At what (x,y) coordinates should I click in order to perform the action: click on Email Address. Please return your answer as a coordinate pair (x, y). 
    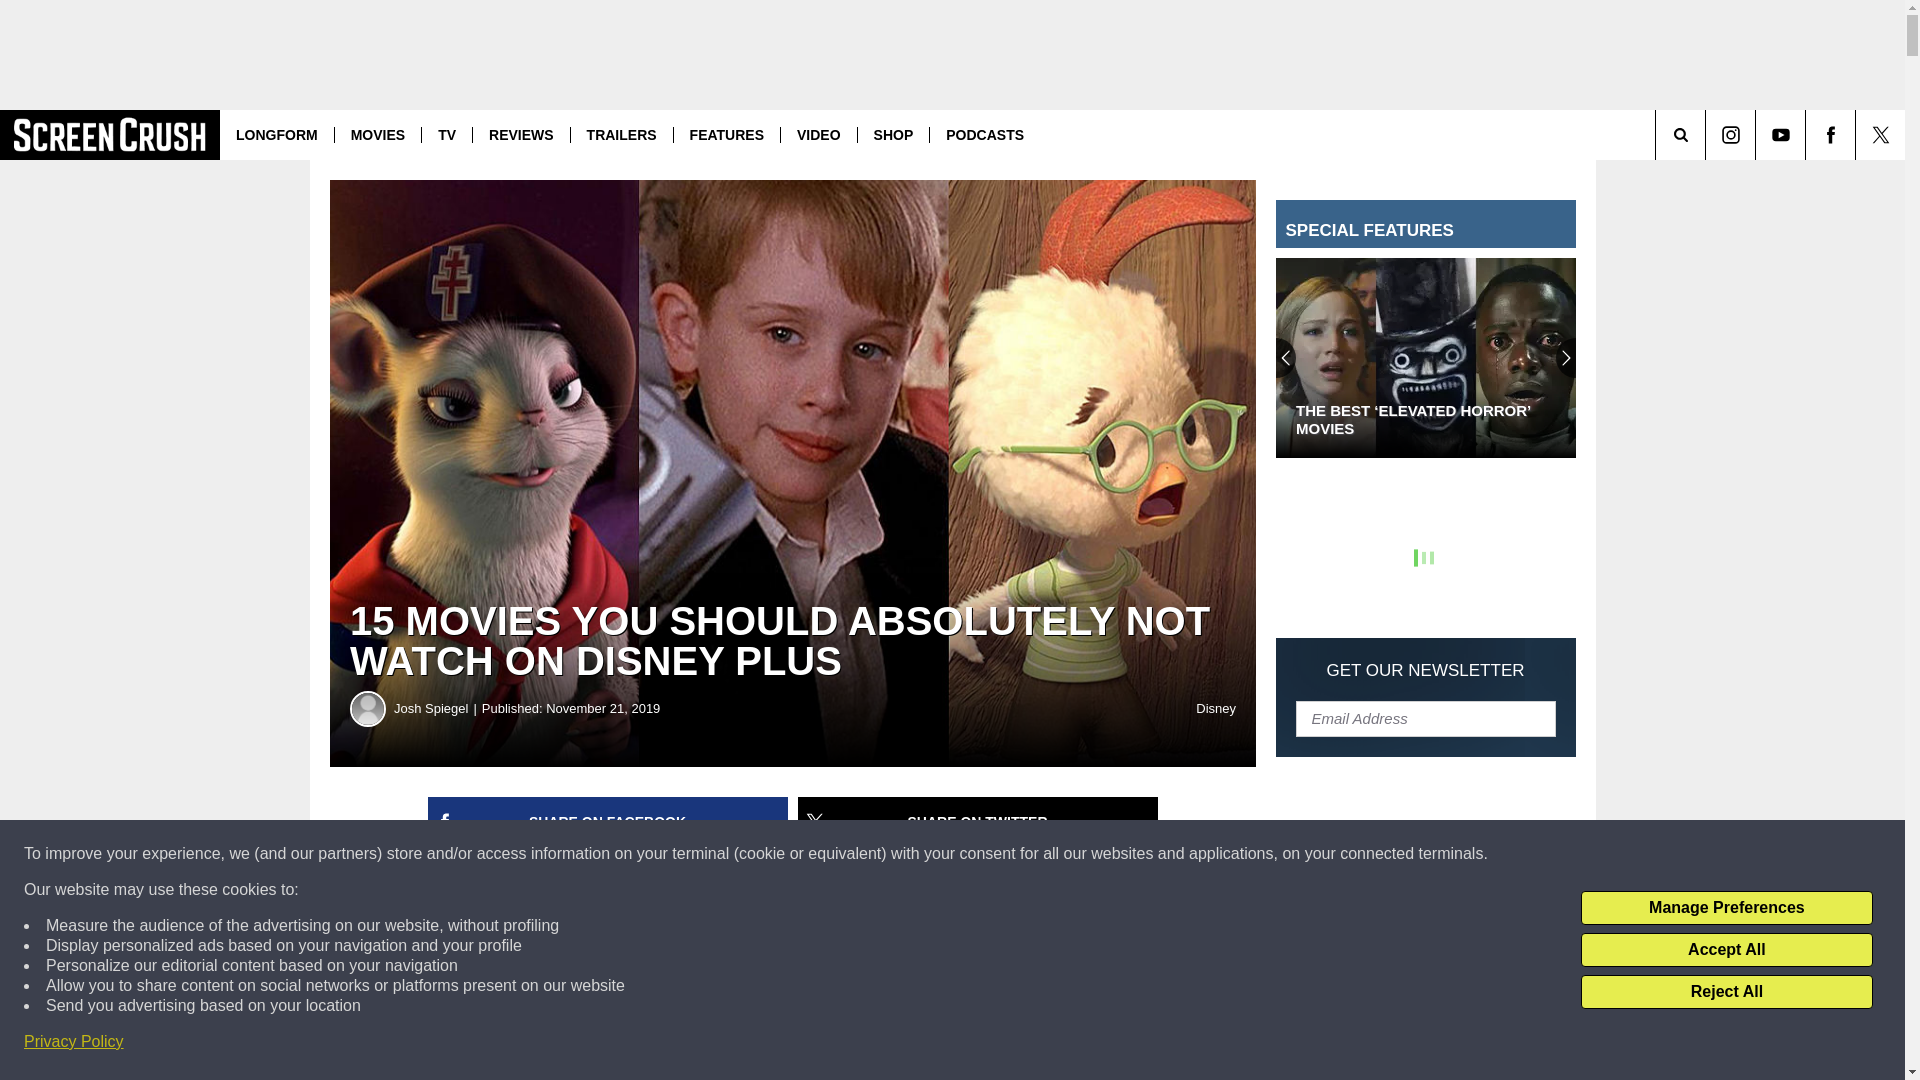
    Looking at the image, I should click on (1426, 717).